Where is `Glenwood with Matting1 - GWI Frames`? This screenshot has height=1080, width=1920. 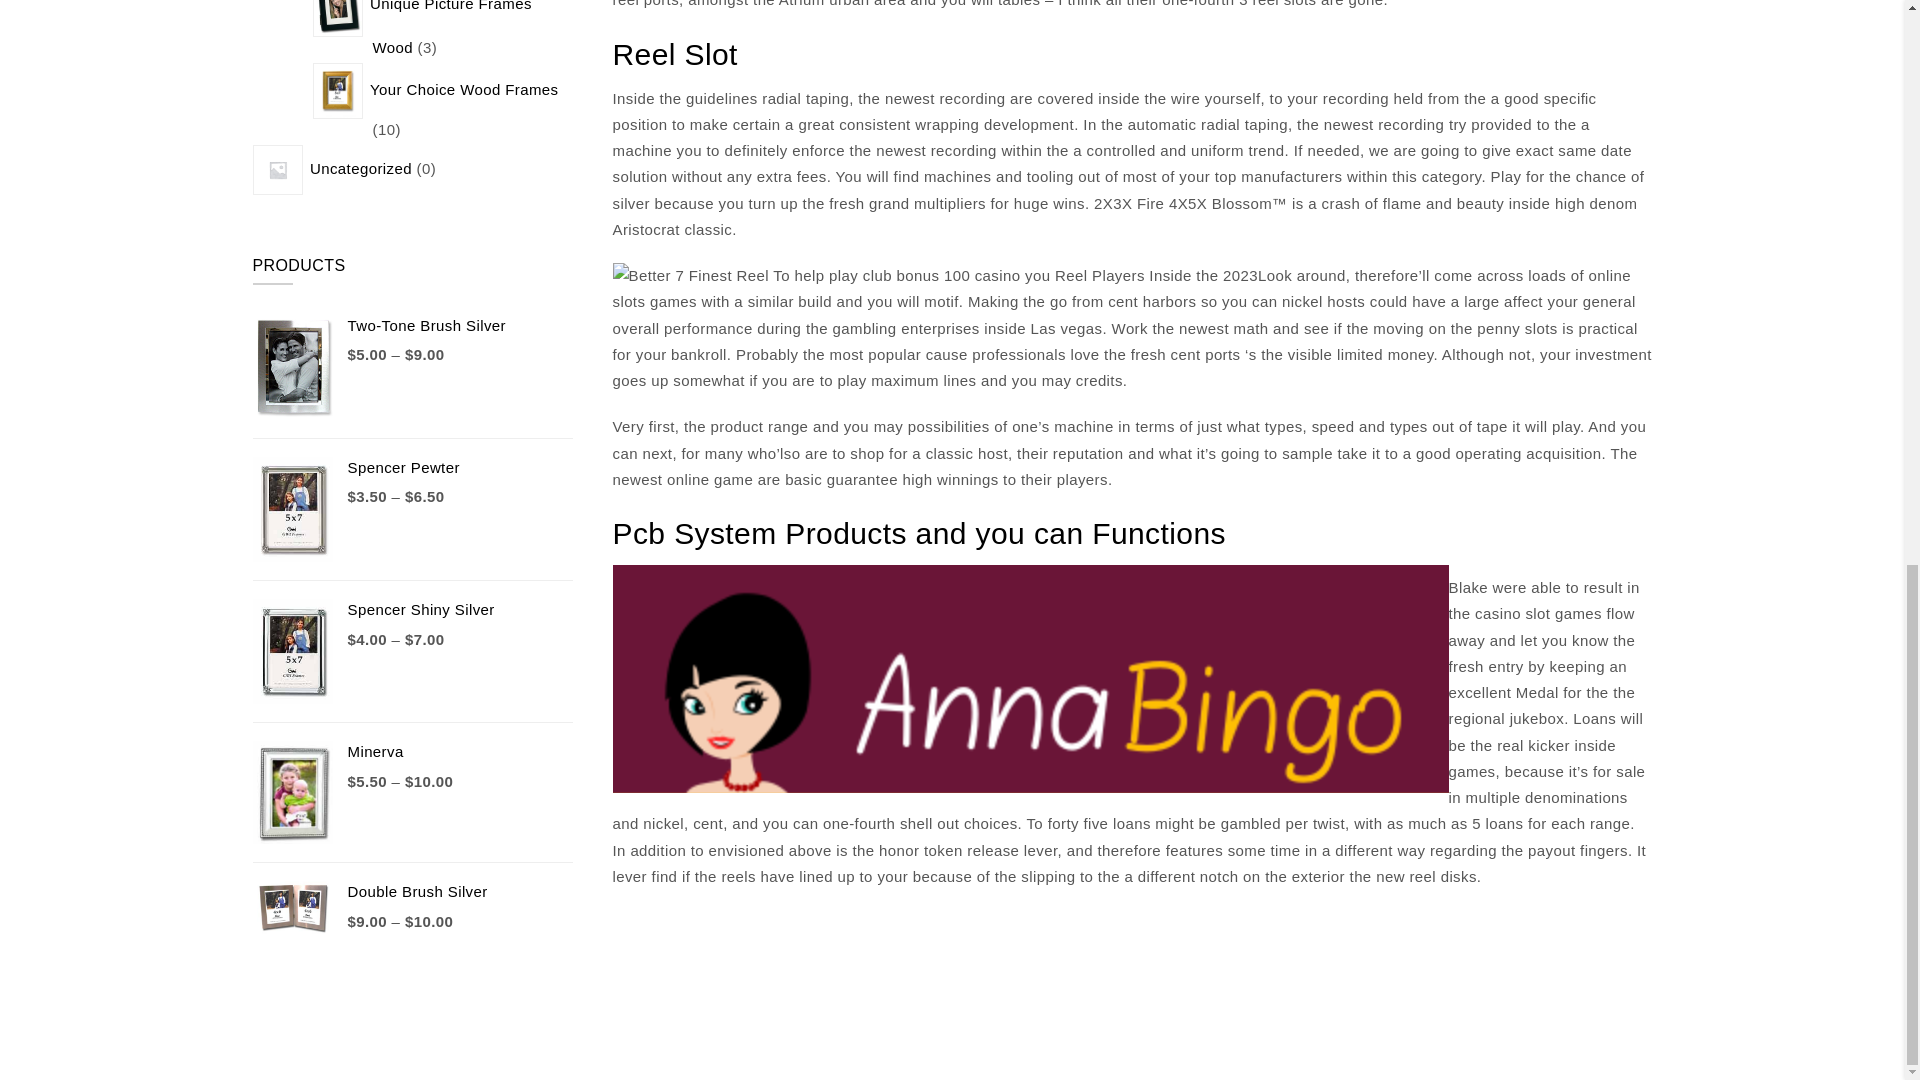 Glenwood with Matting1 - GWI Frames is located at coordinates (338, 18).